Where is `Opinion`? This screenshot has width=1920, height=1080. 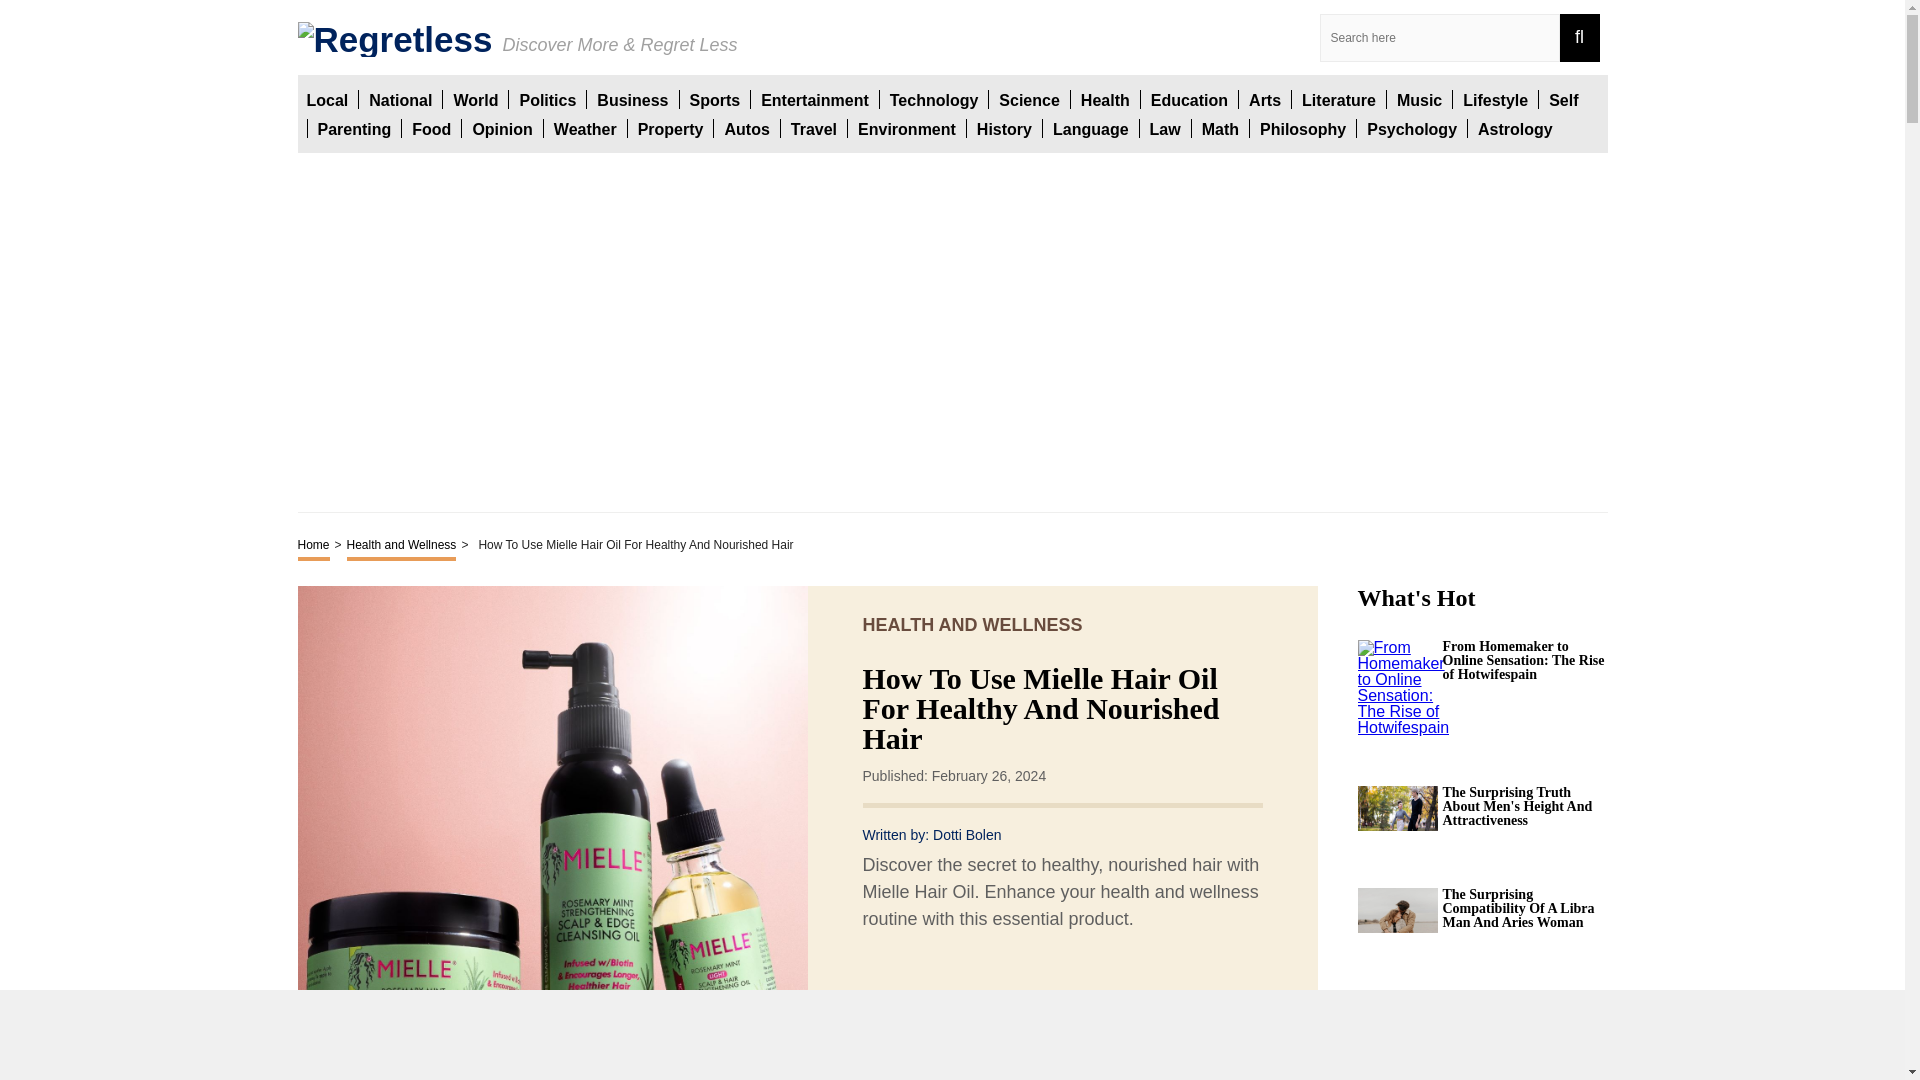
Opinion is located at coordinates (502, 128).